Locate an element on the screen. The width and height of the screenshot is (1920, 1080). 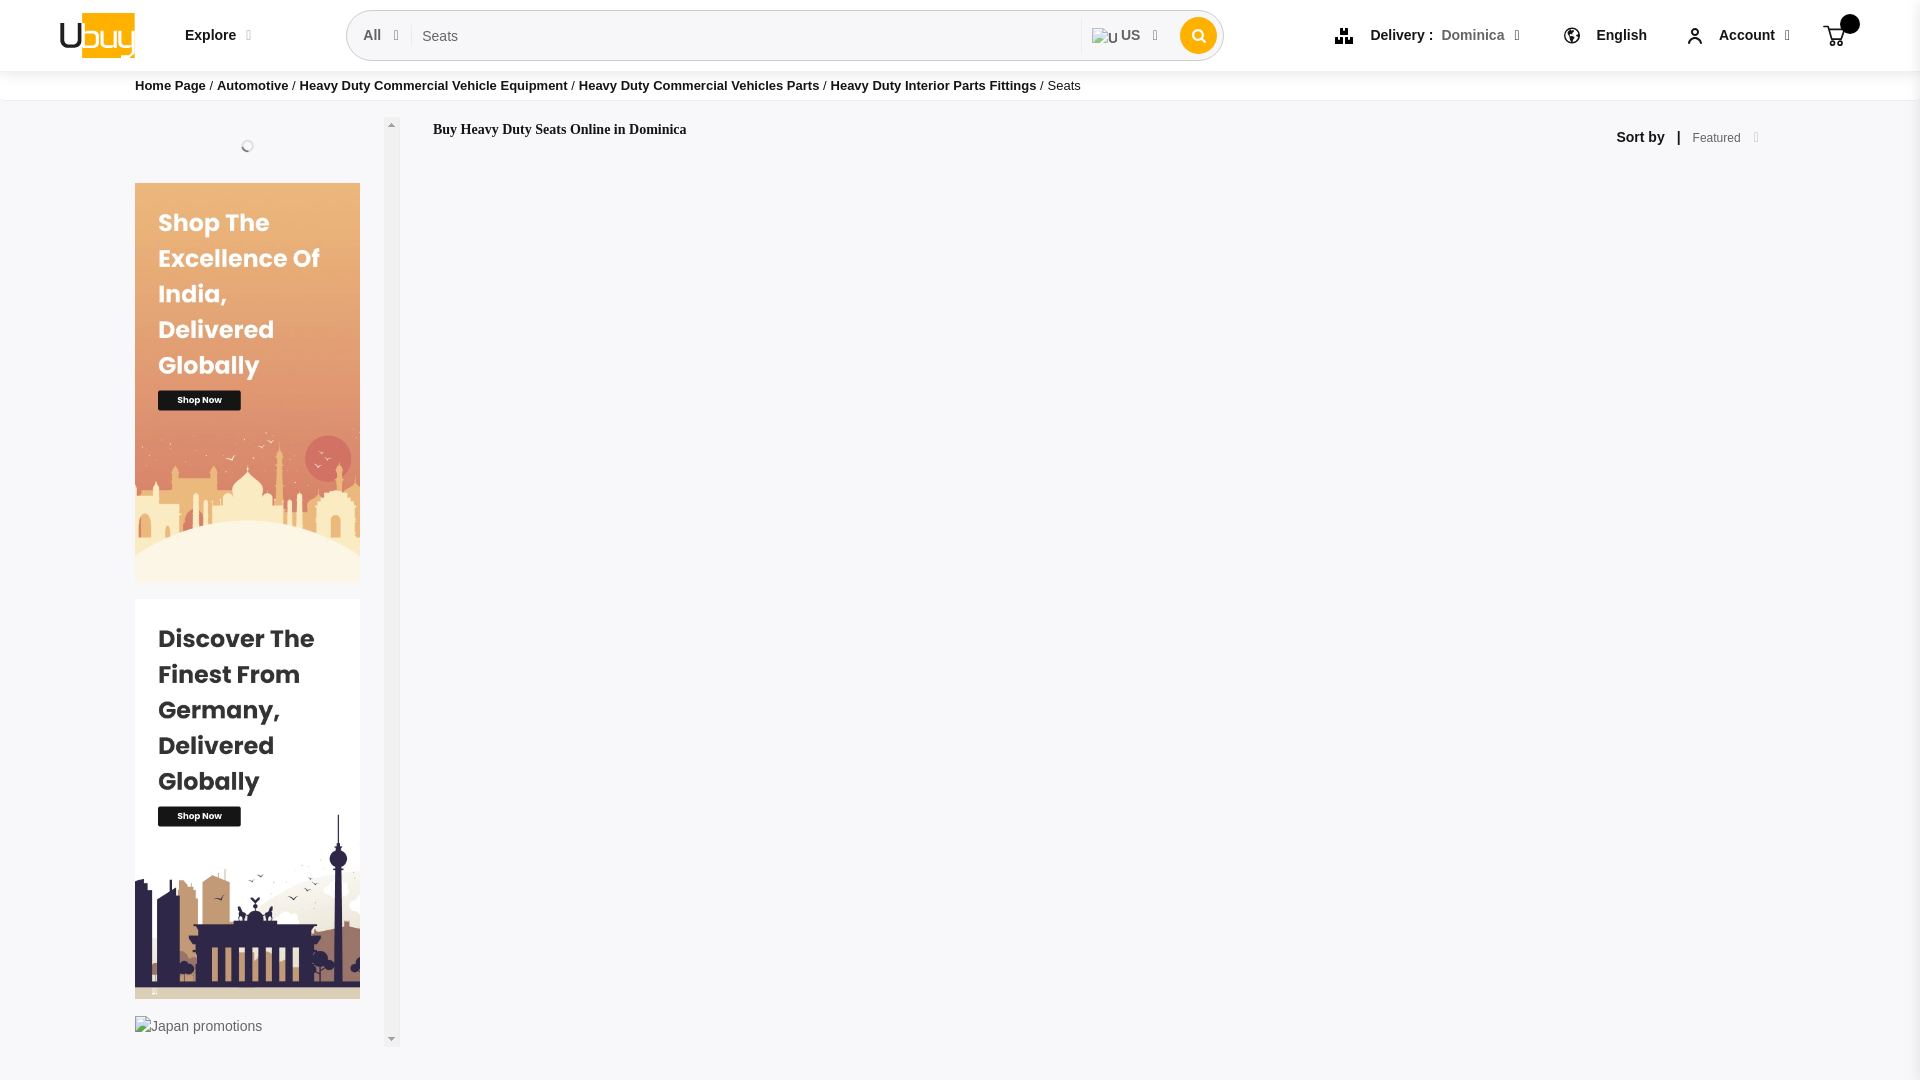
Automotive is located at coordinates (254, 84).